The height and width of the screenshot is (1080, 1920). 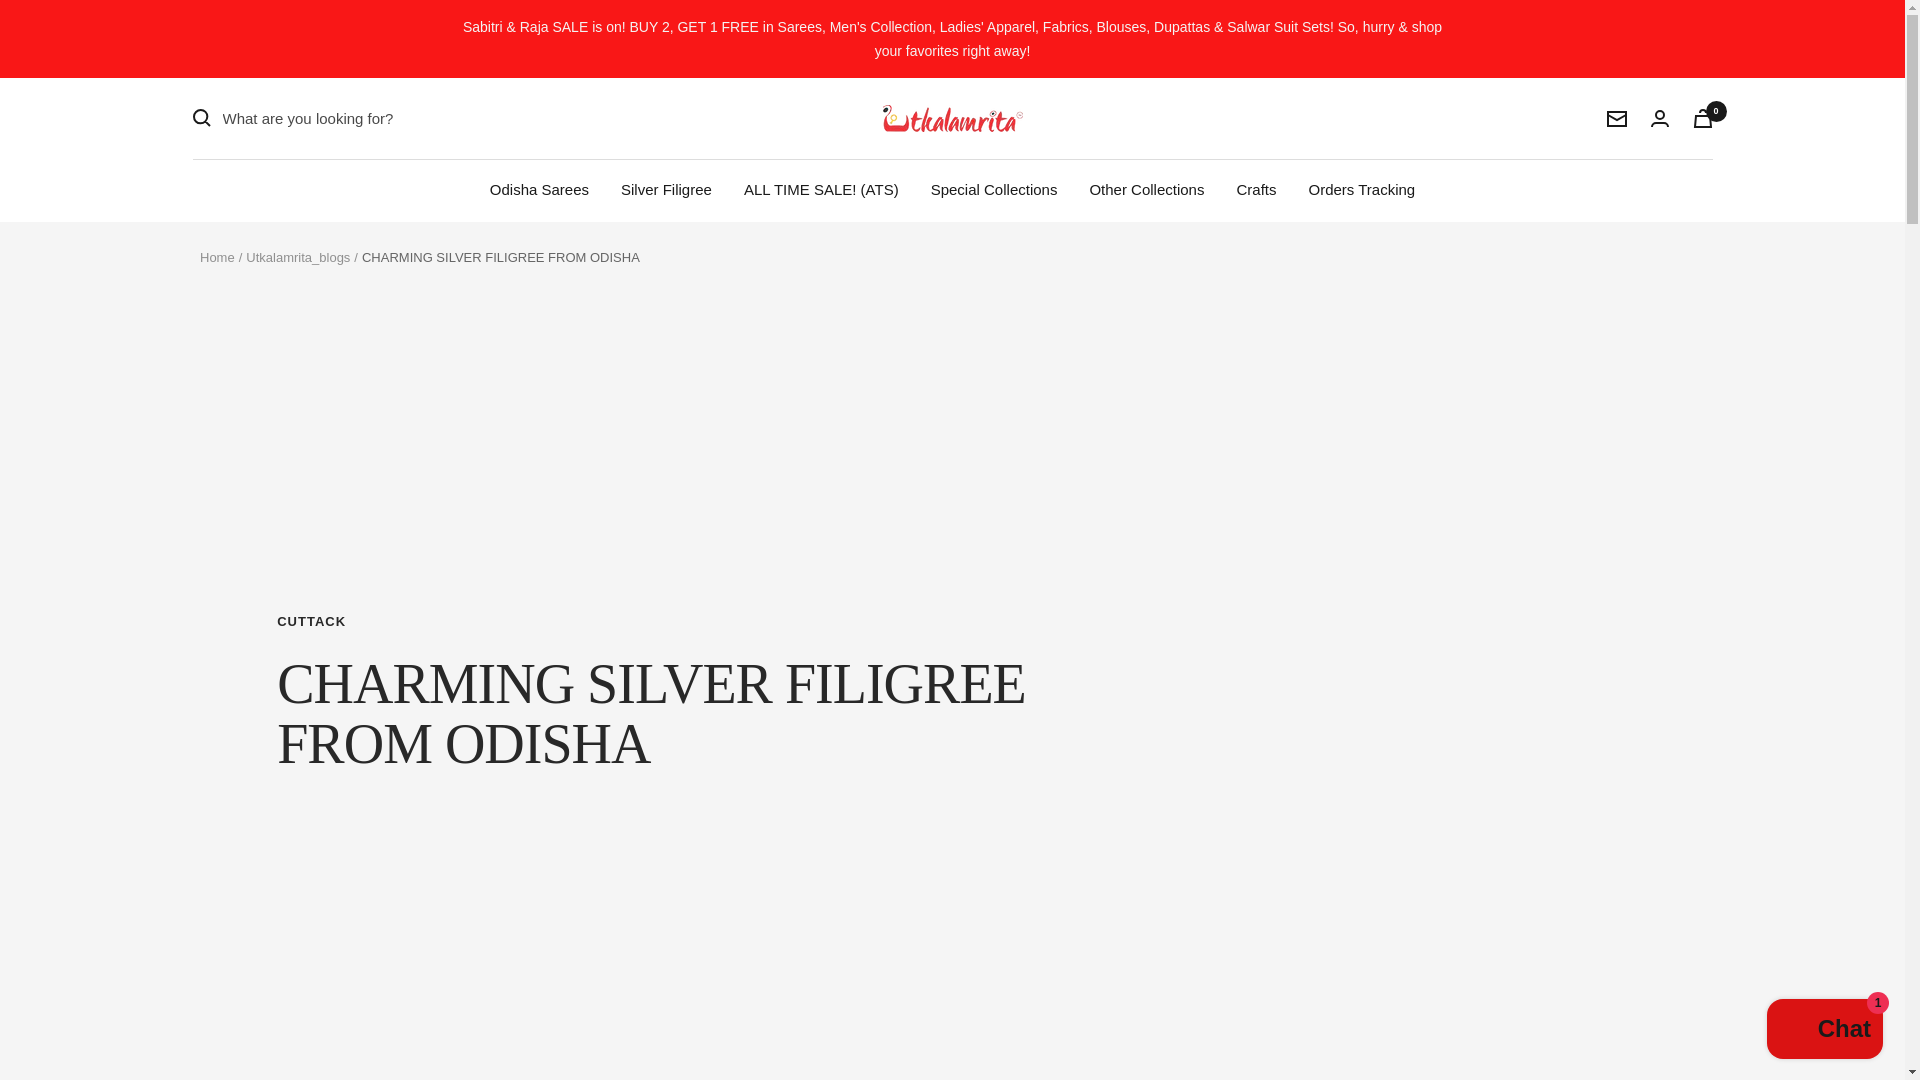 I want to click on Newsletter, so click(x=1616, y=118).